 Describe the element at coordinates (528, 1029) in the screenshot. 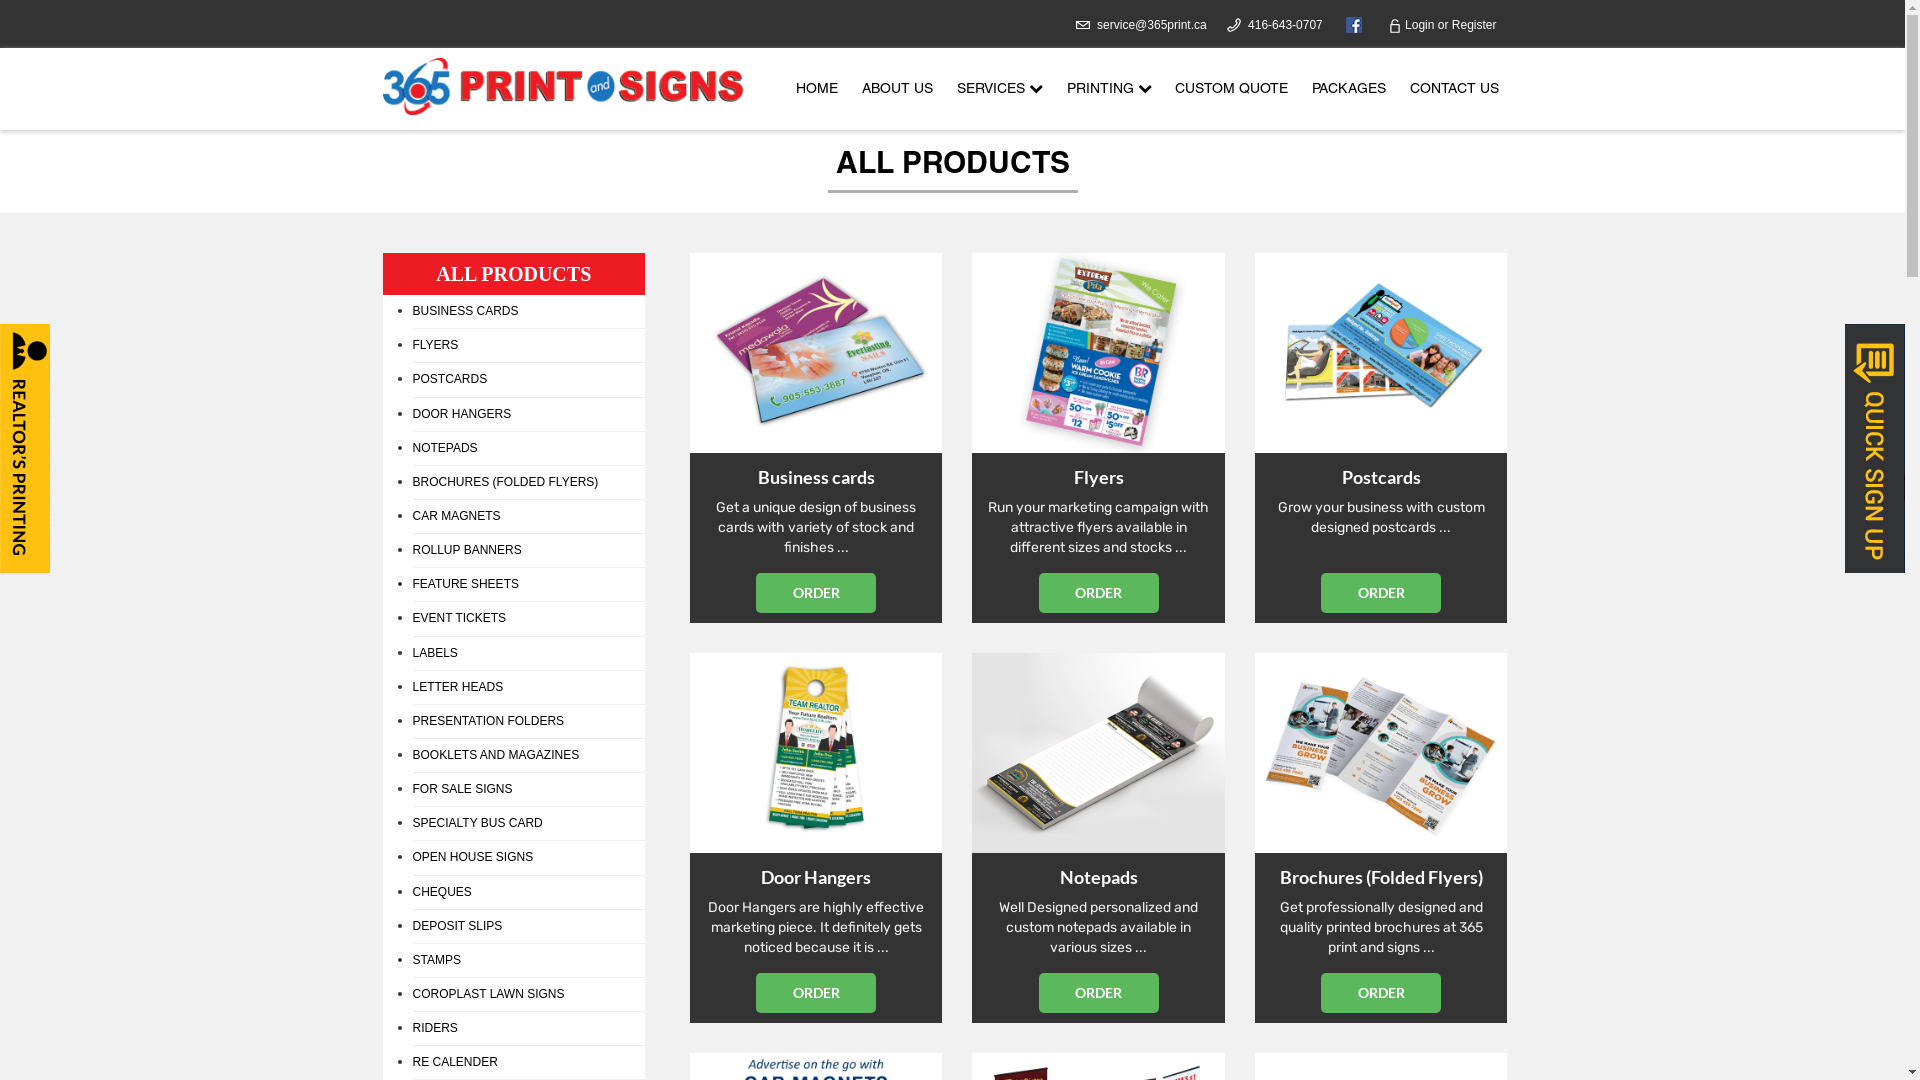

I see `RIDERS` at that location.